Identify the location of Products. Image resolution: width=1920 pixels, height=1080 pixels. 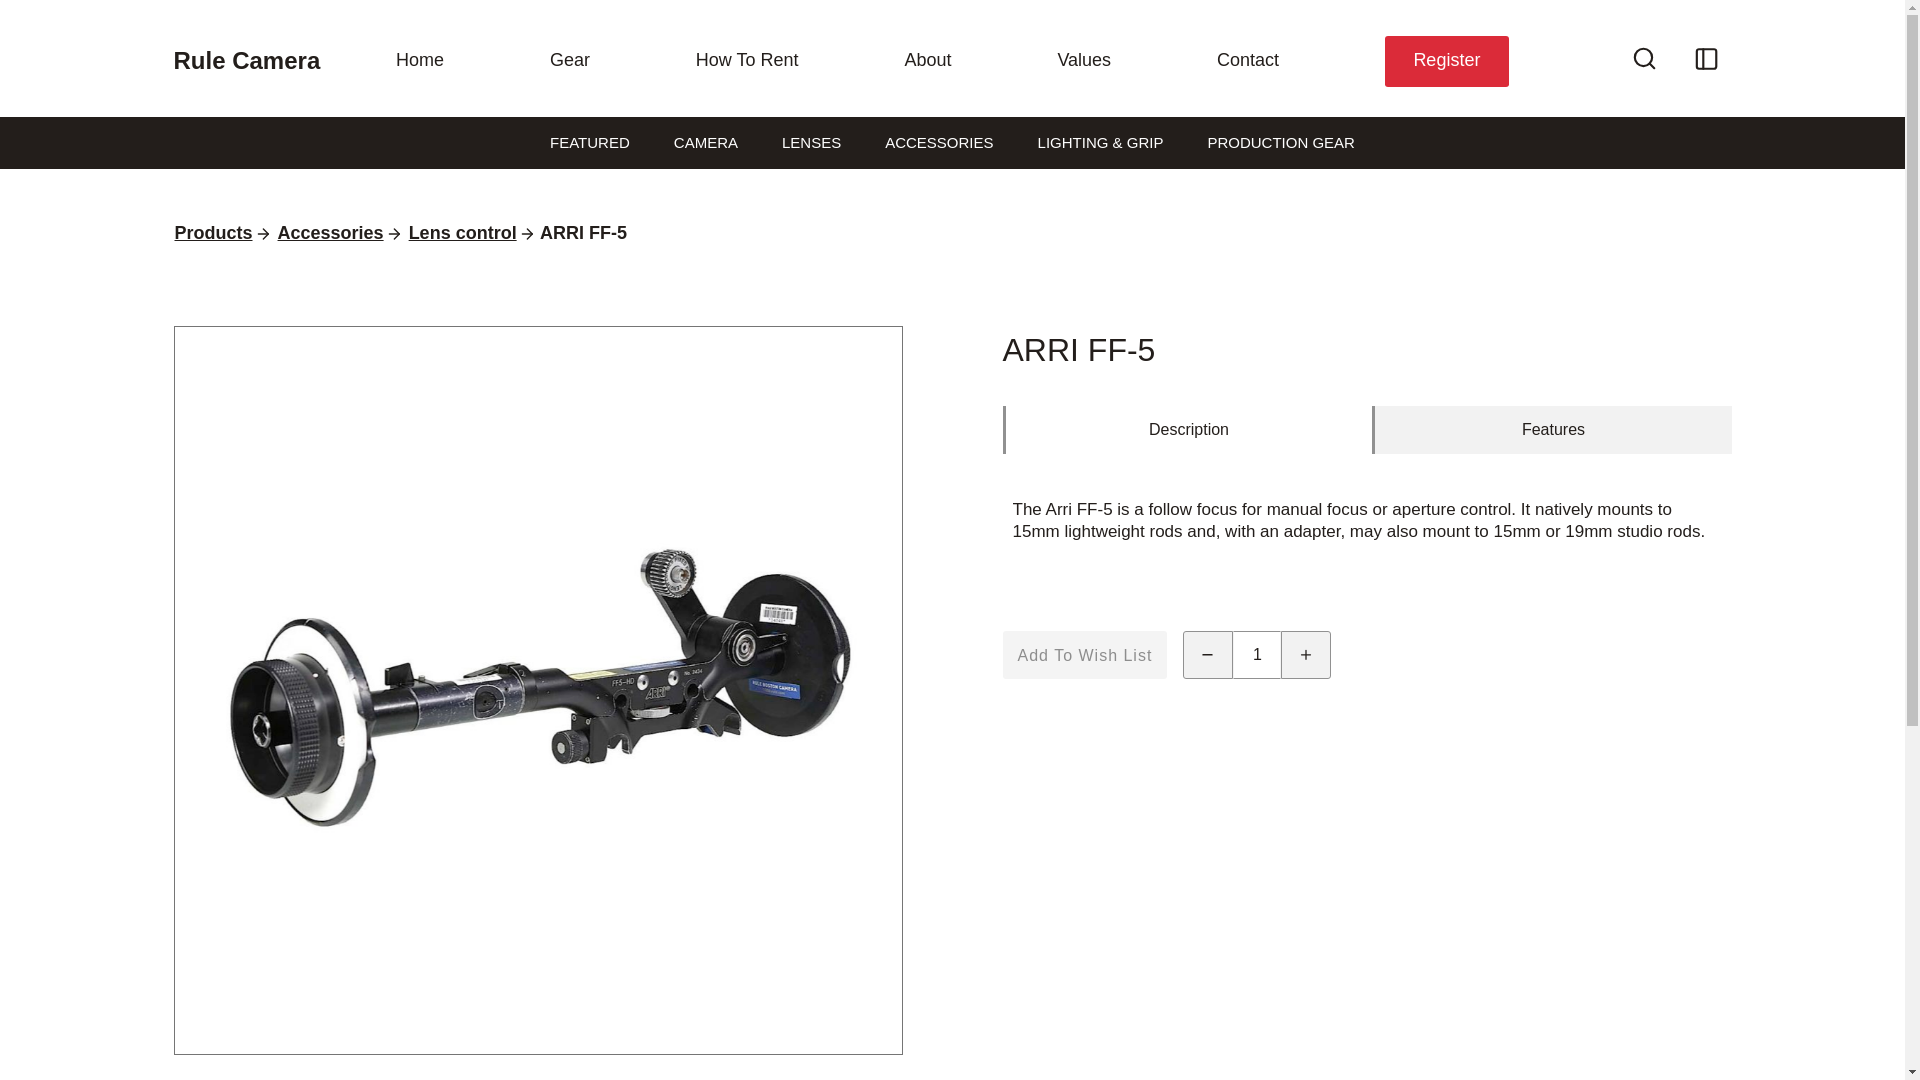
(214, 234).